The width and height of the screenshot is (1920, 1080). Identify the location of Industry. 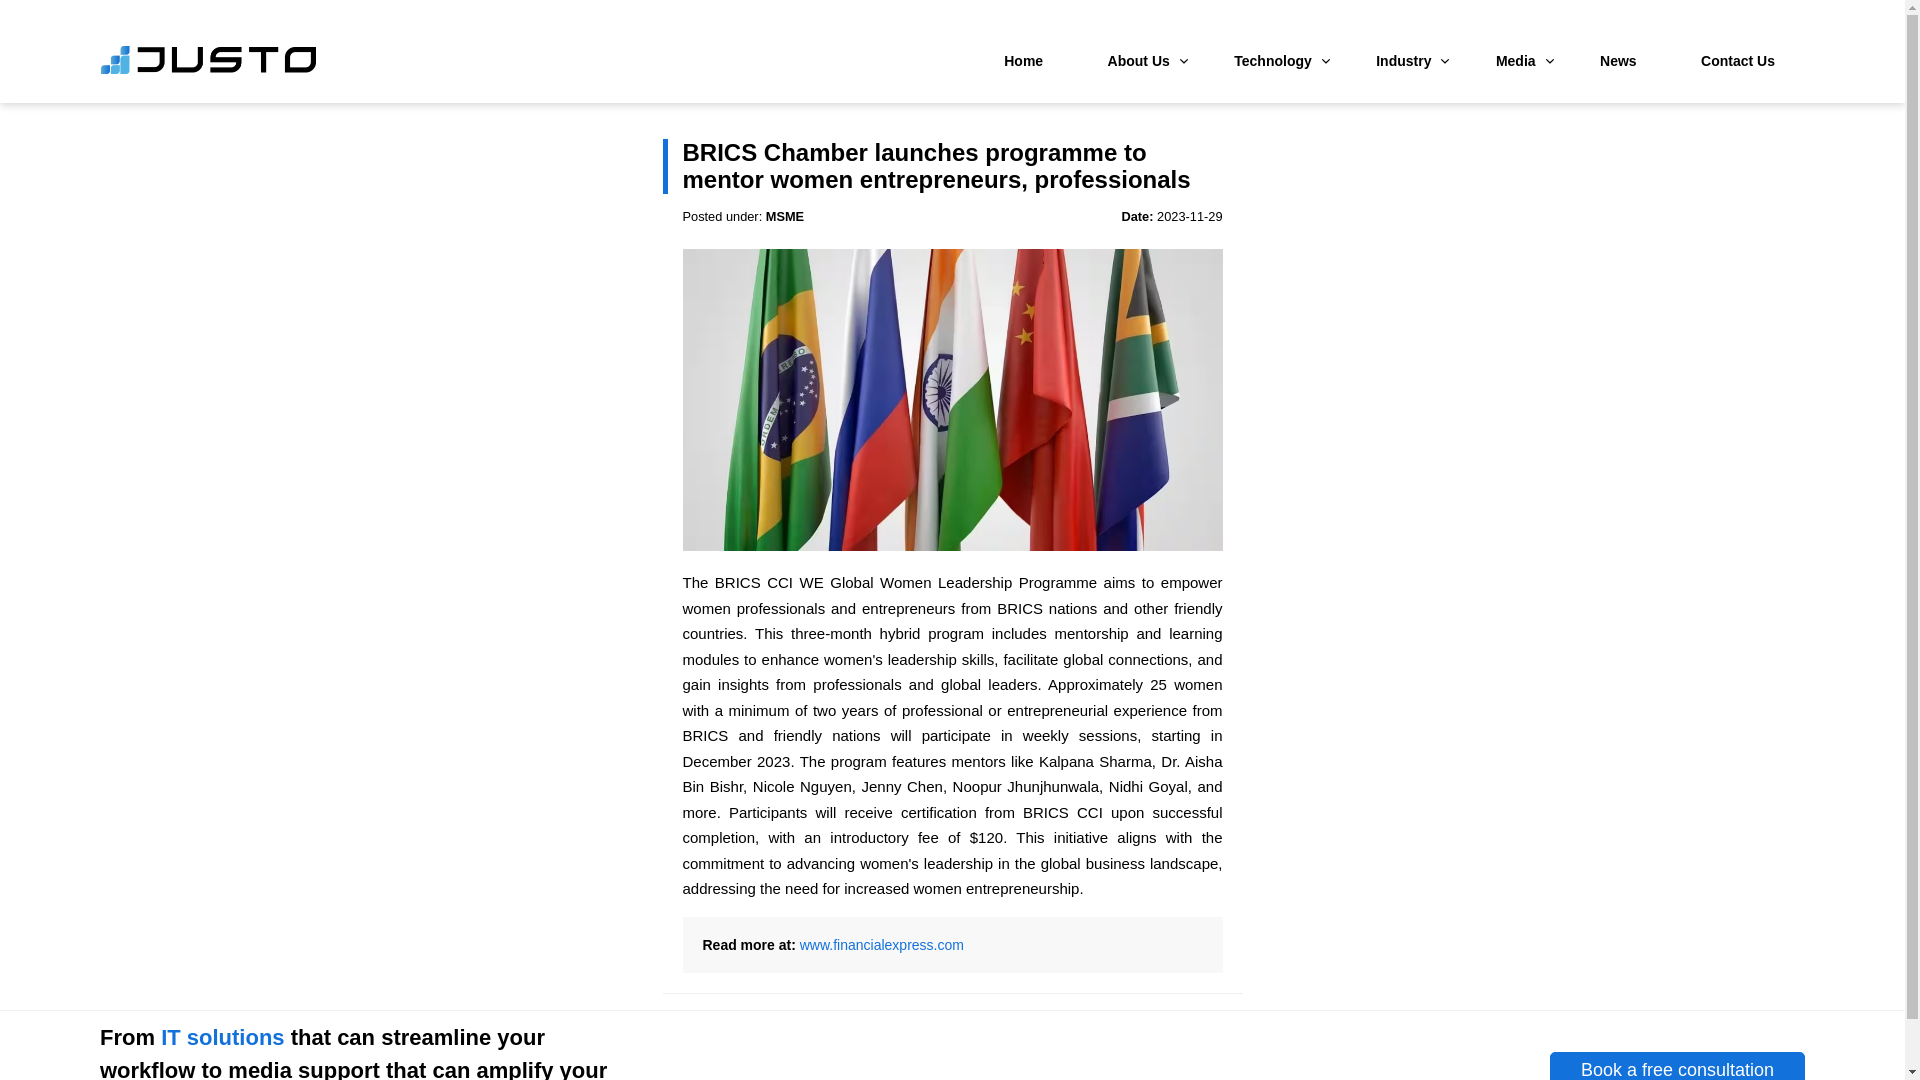
(1403, 60).